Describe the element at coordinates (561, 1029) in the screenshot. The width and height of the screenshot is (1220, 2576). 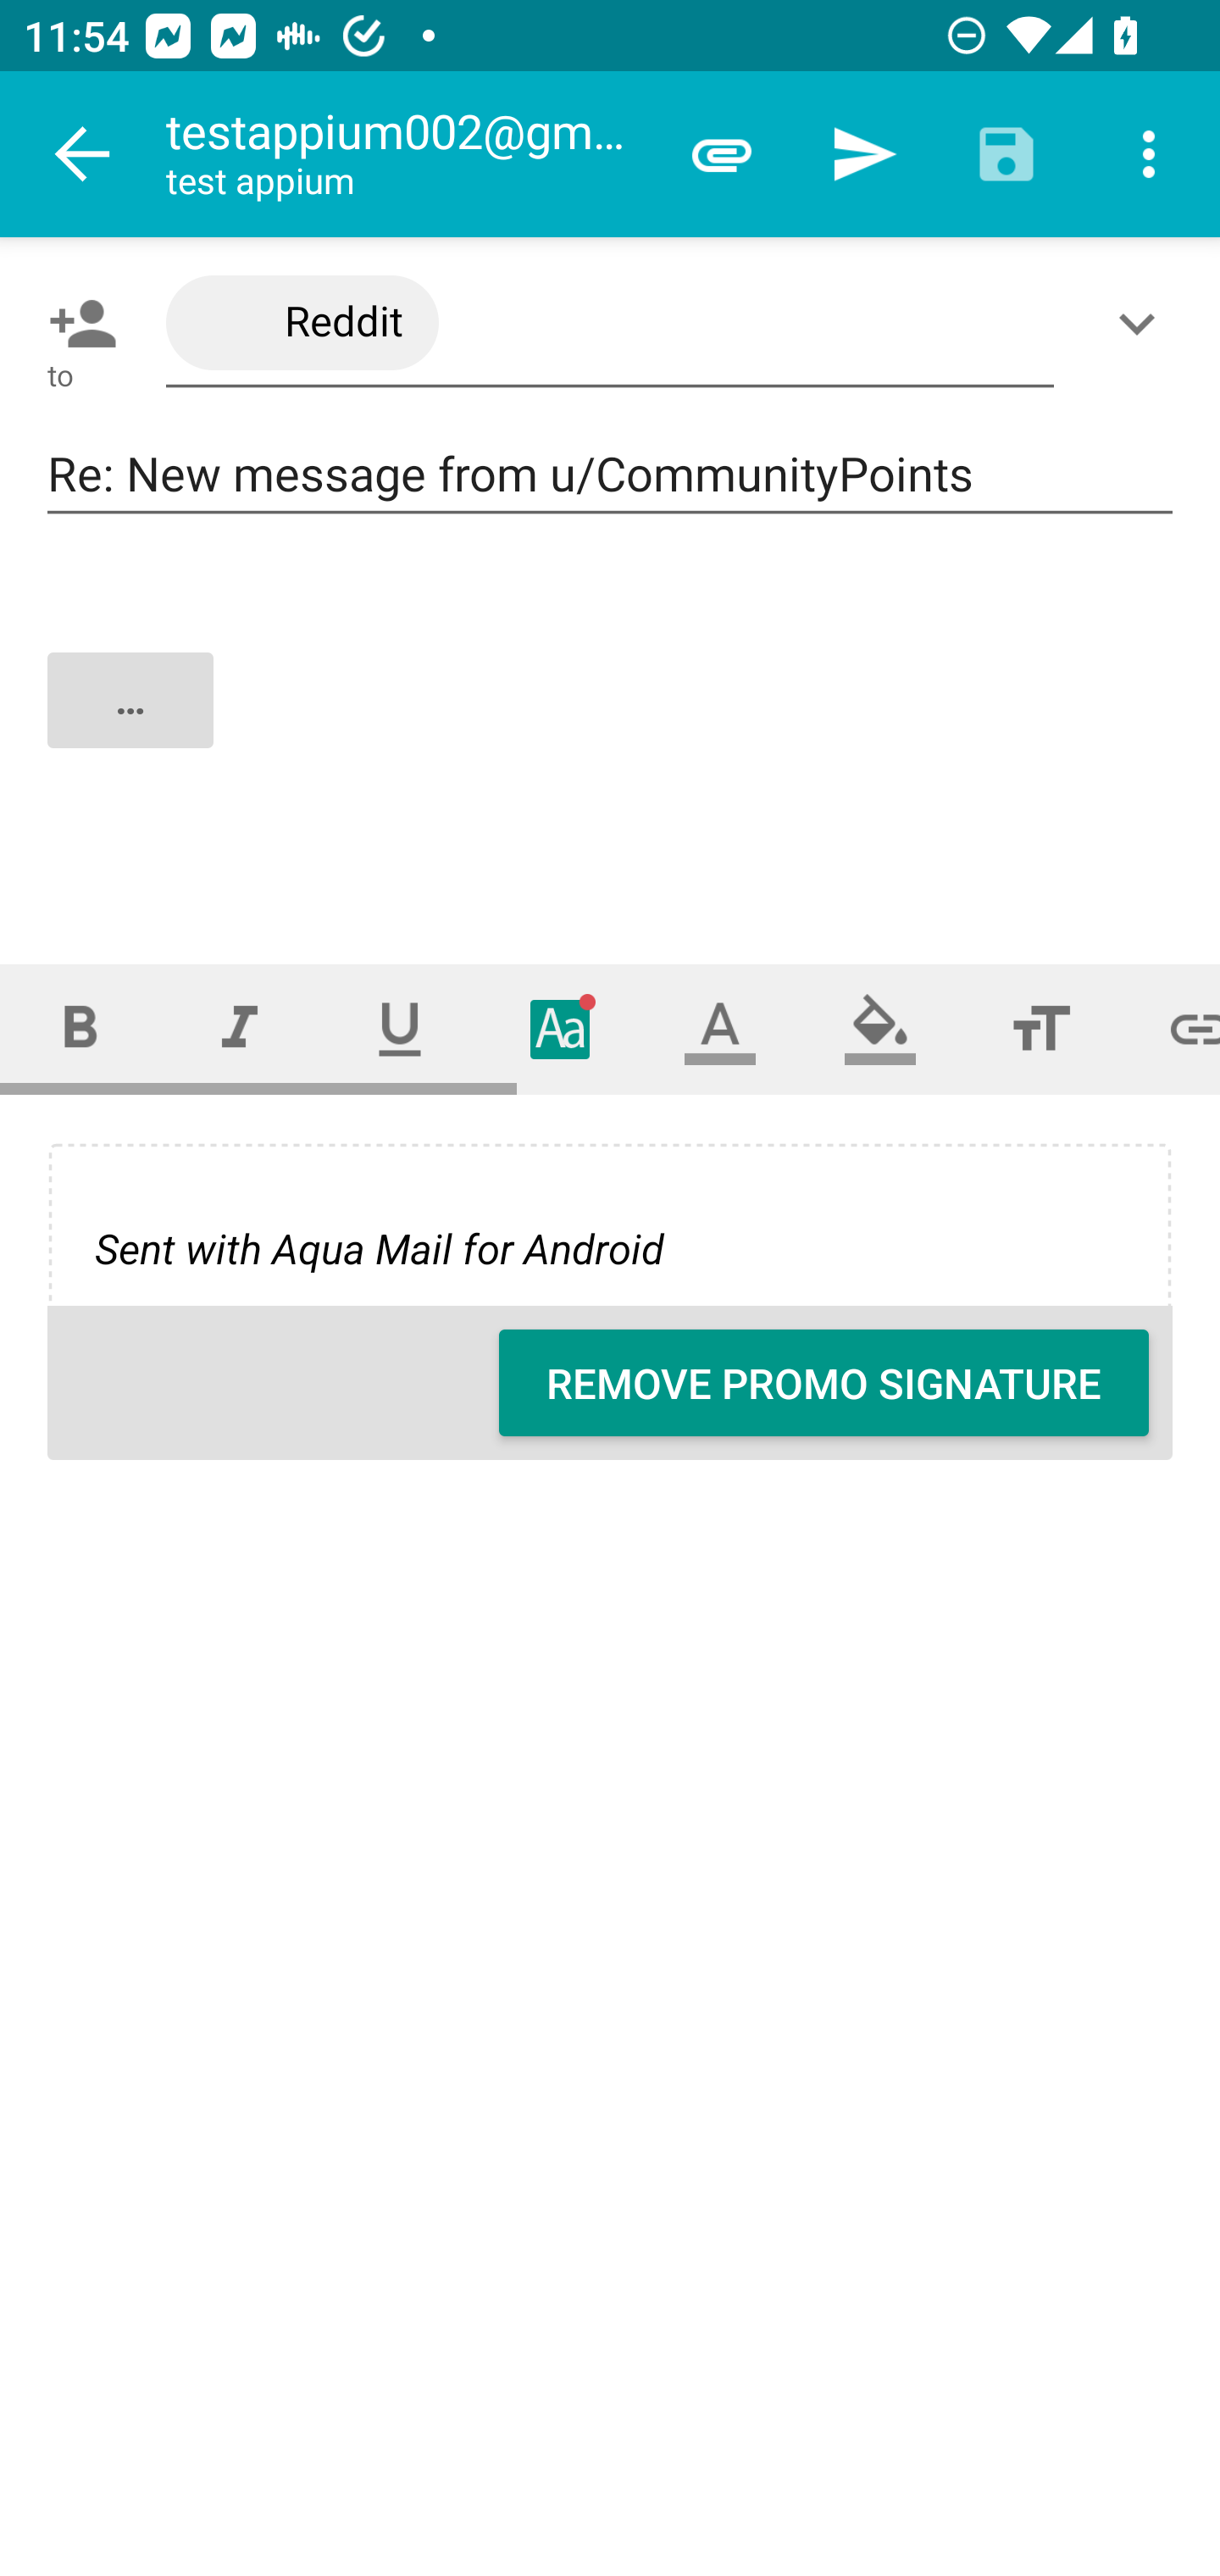
I see `Typeface (font)` at that location.